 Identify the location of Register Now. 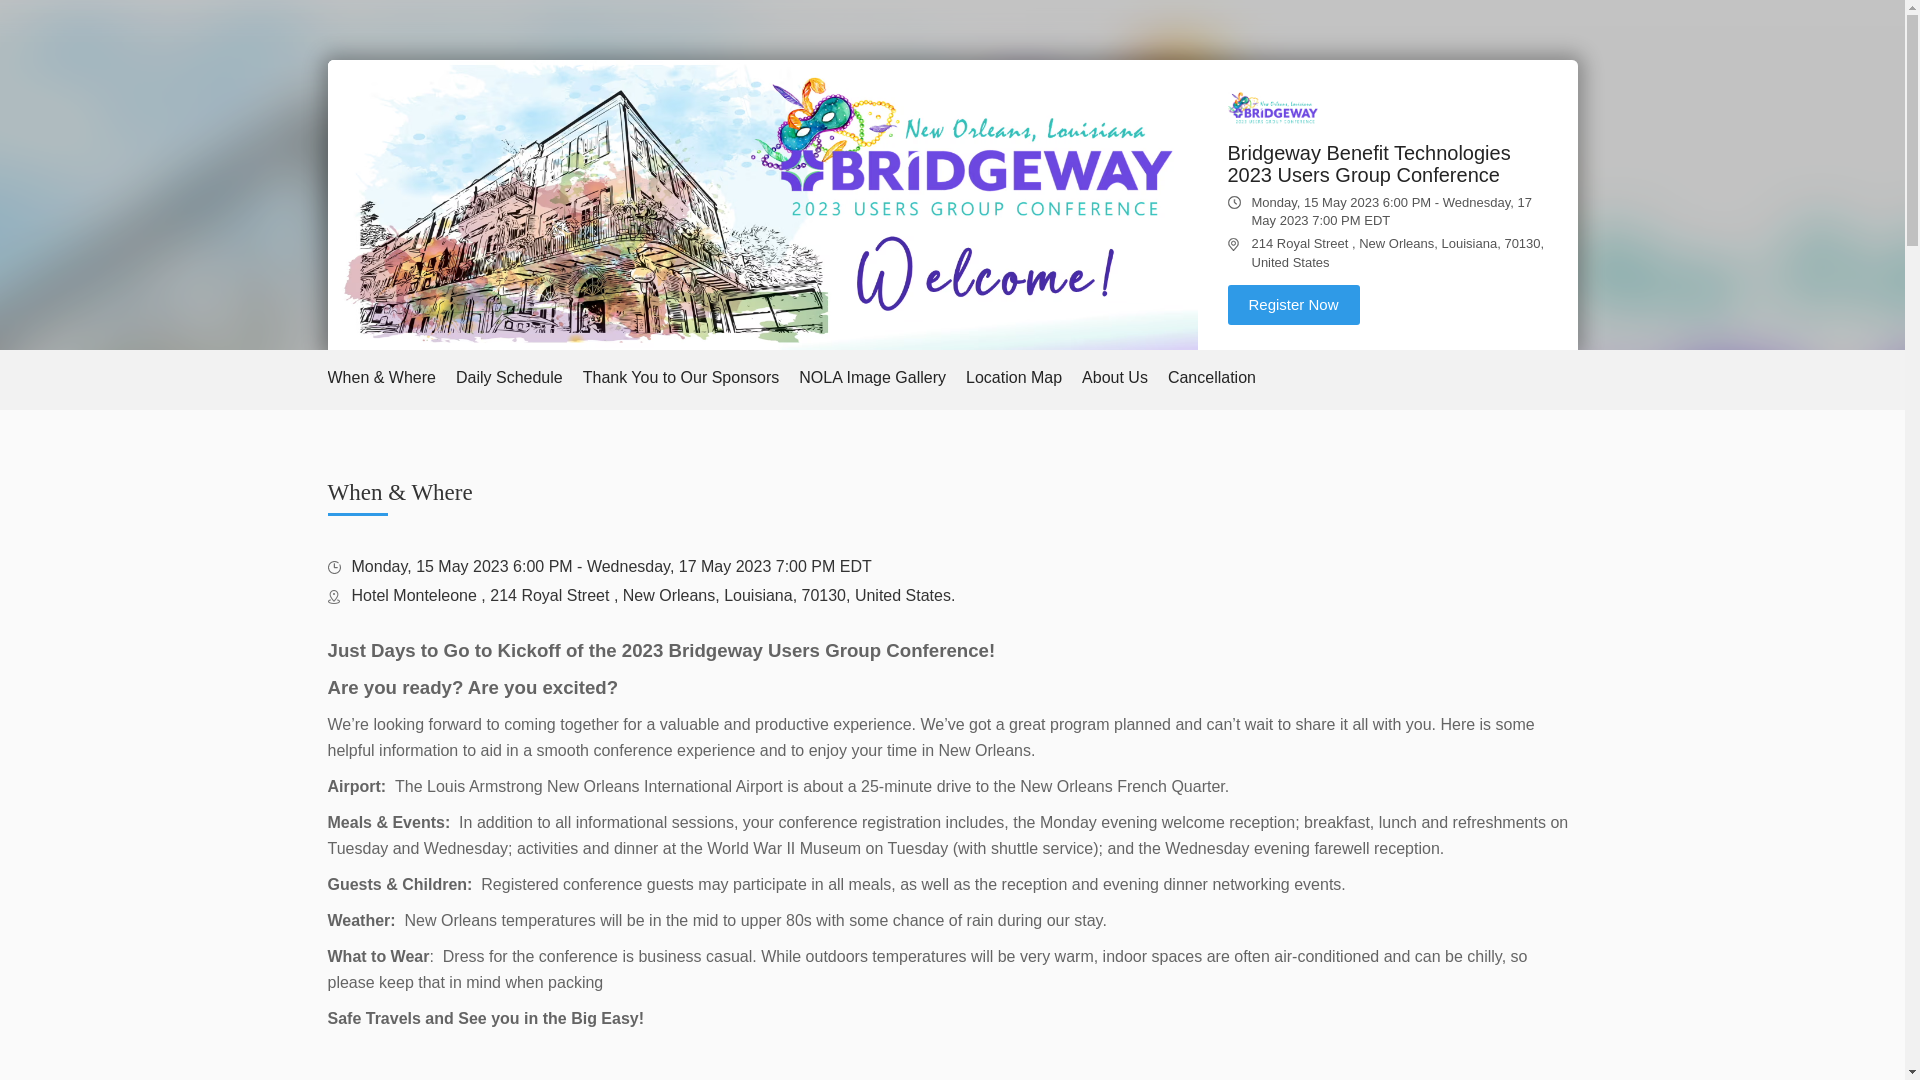
(1294, 304).